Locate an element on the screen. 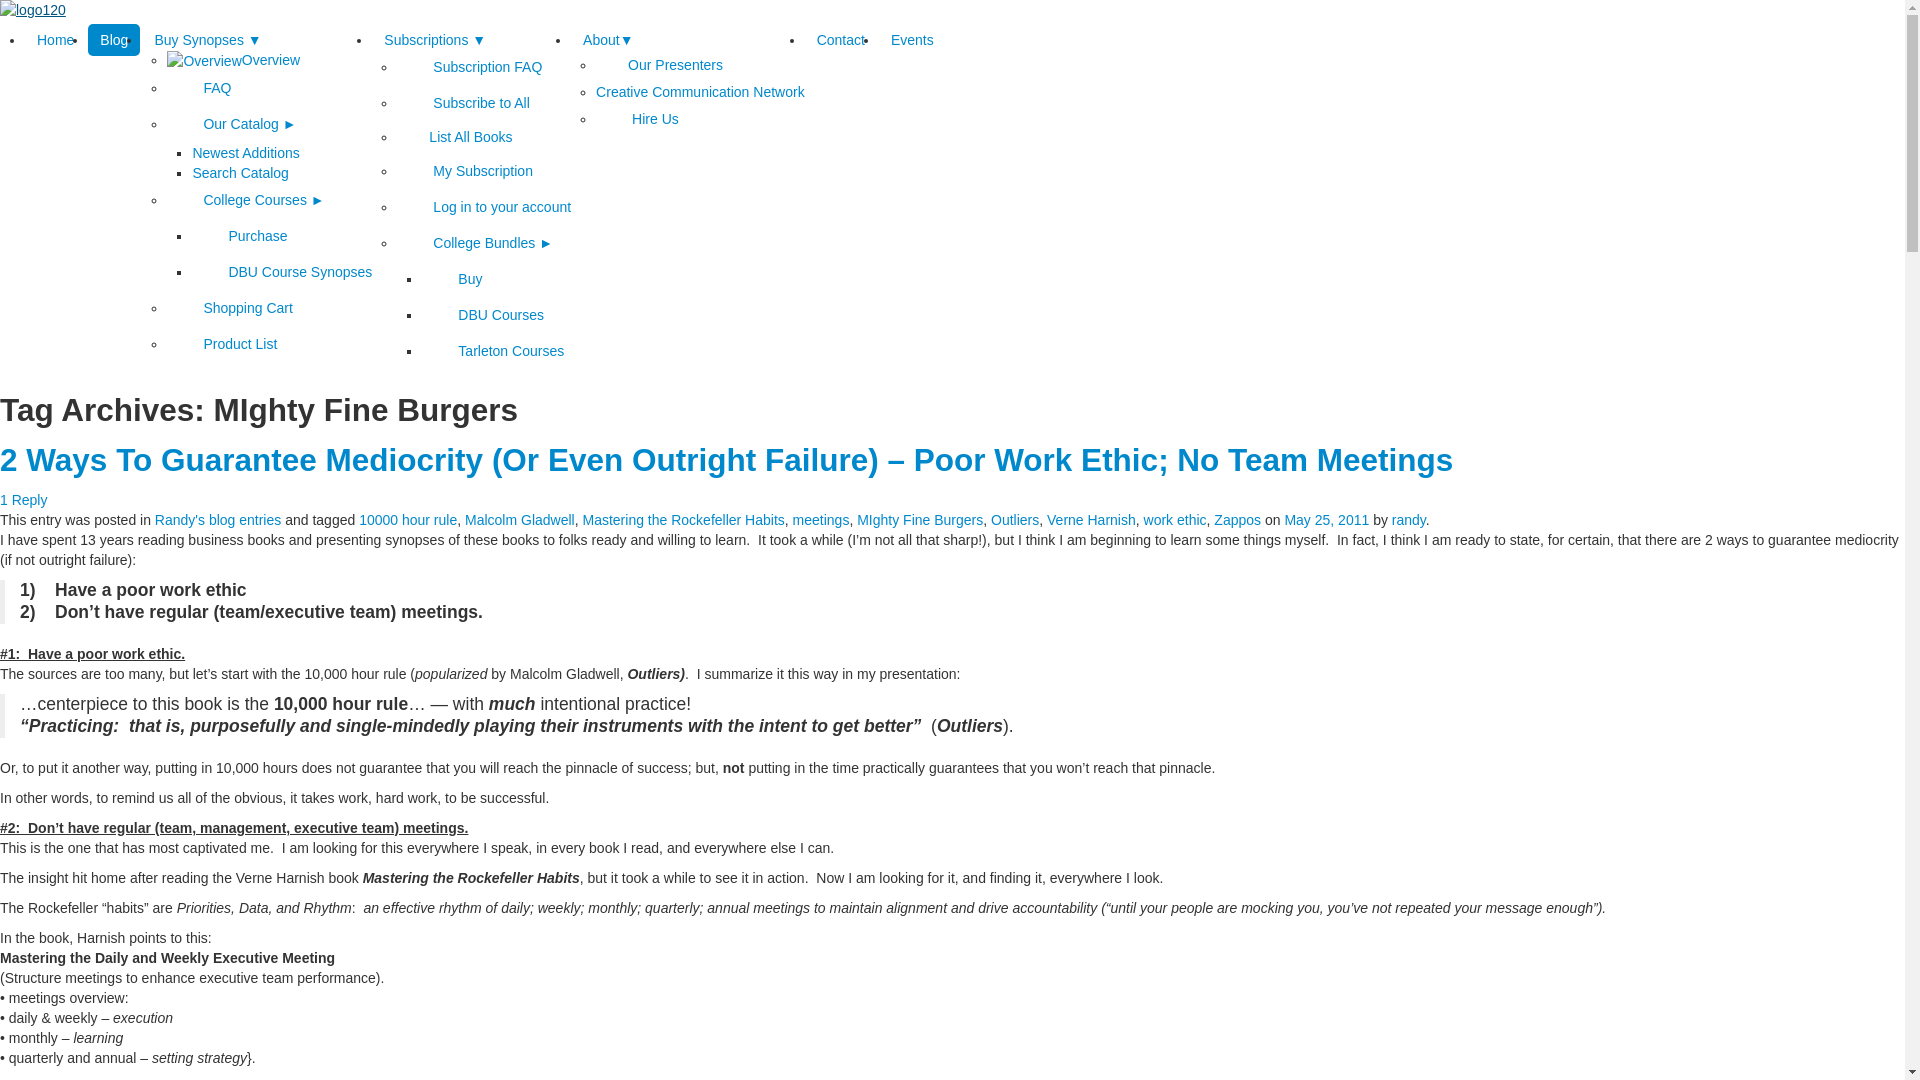  Mastering the Rockefeller Habits is located at coordinates (683, 520).